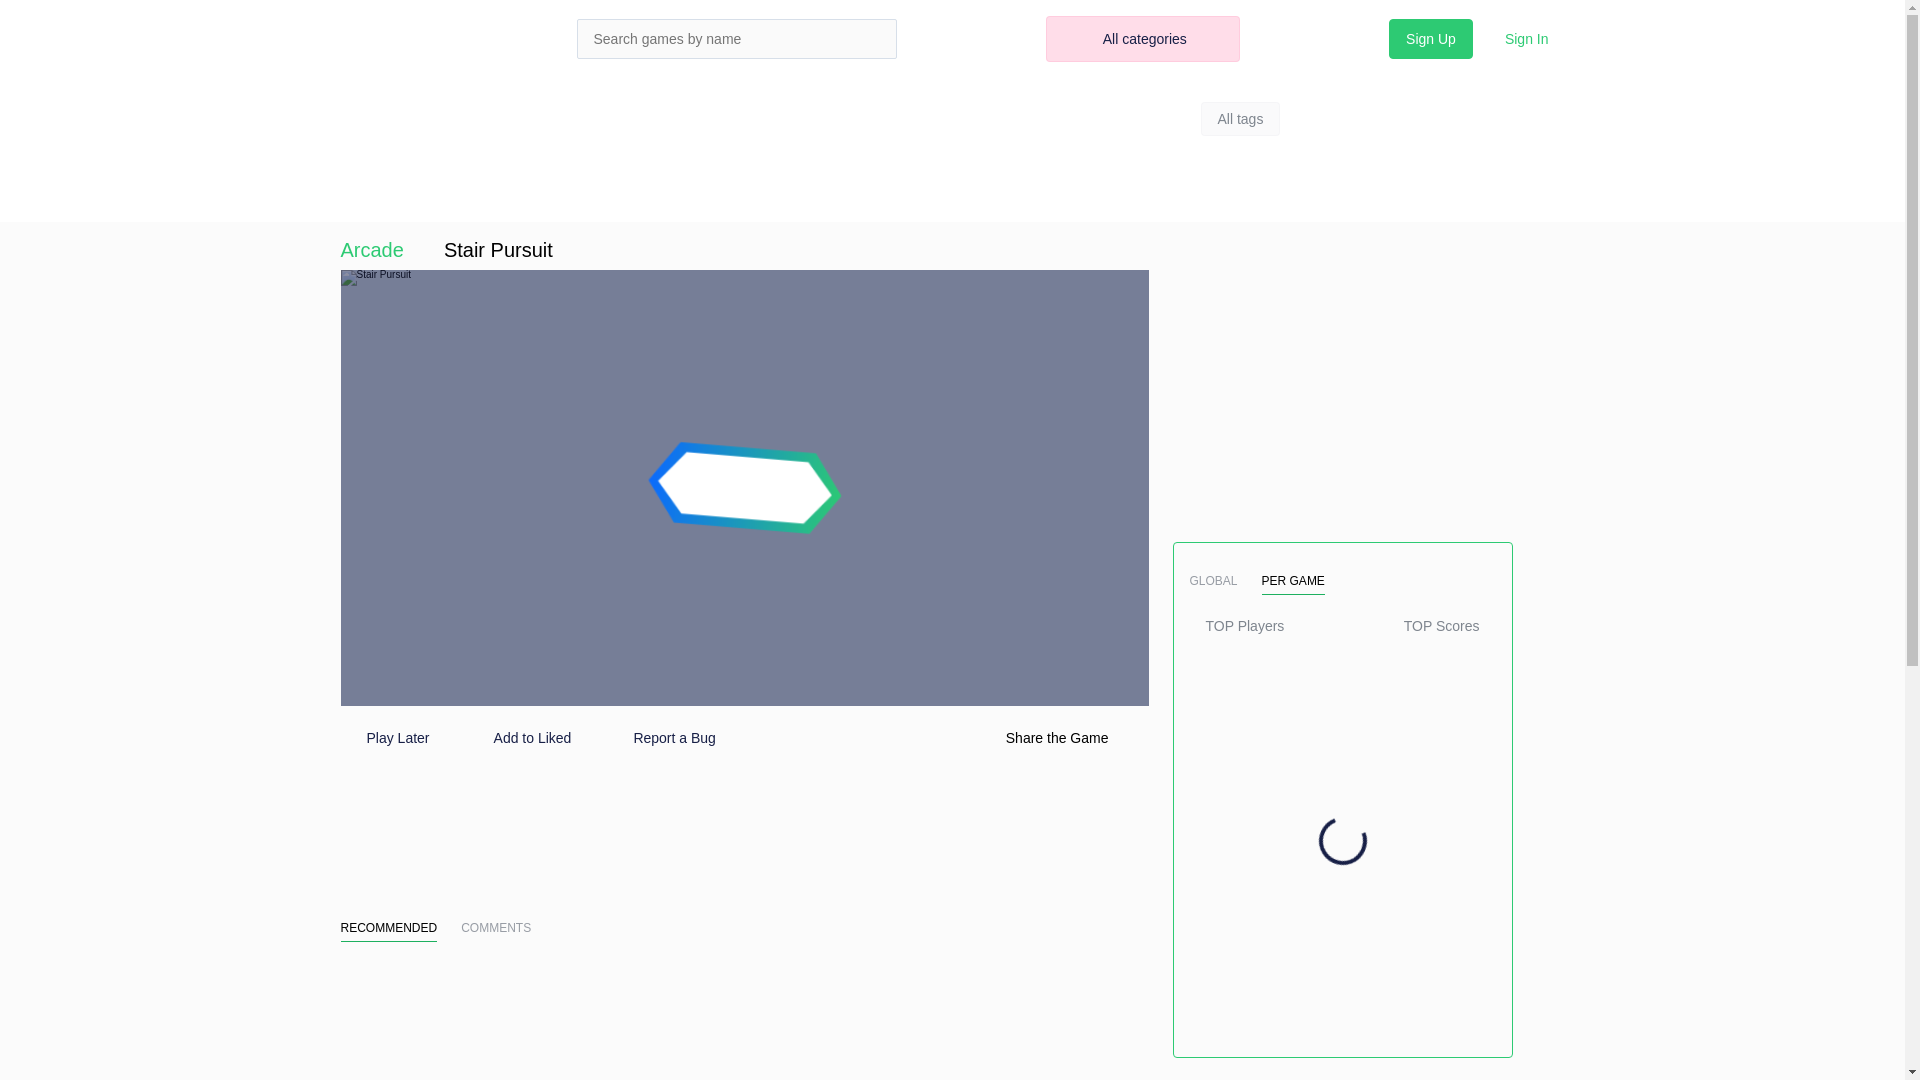 The image size is (1920, 1080). Describe the element at coordinates (1240, 118) in the screenshot. I see `All tags` at that location.